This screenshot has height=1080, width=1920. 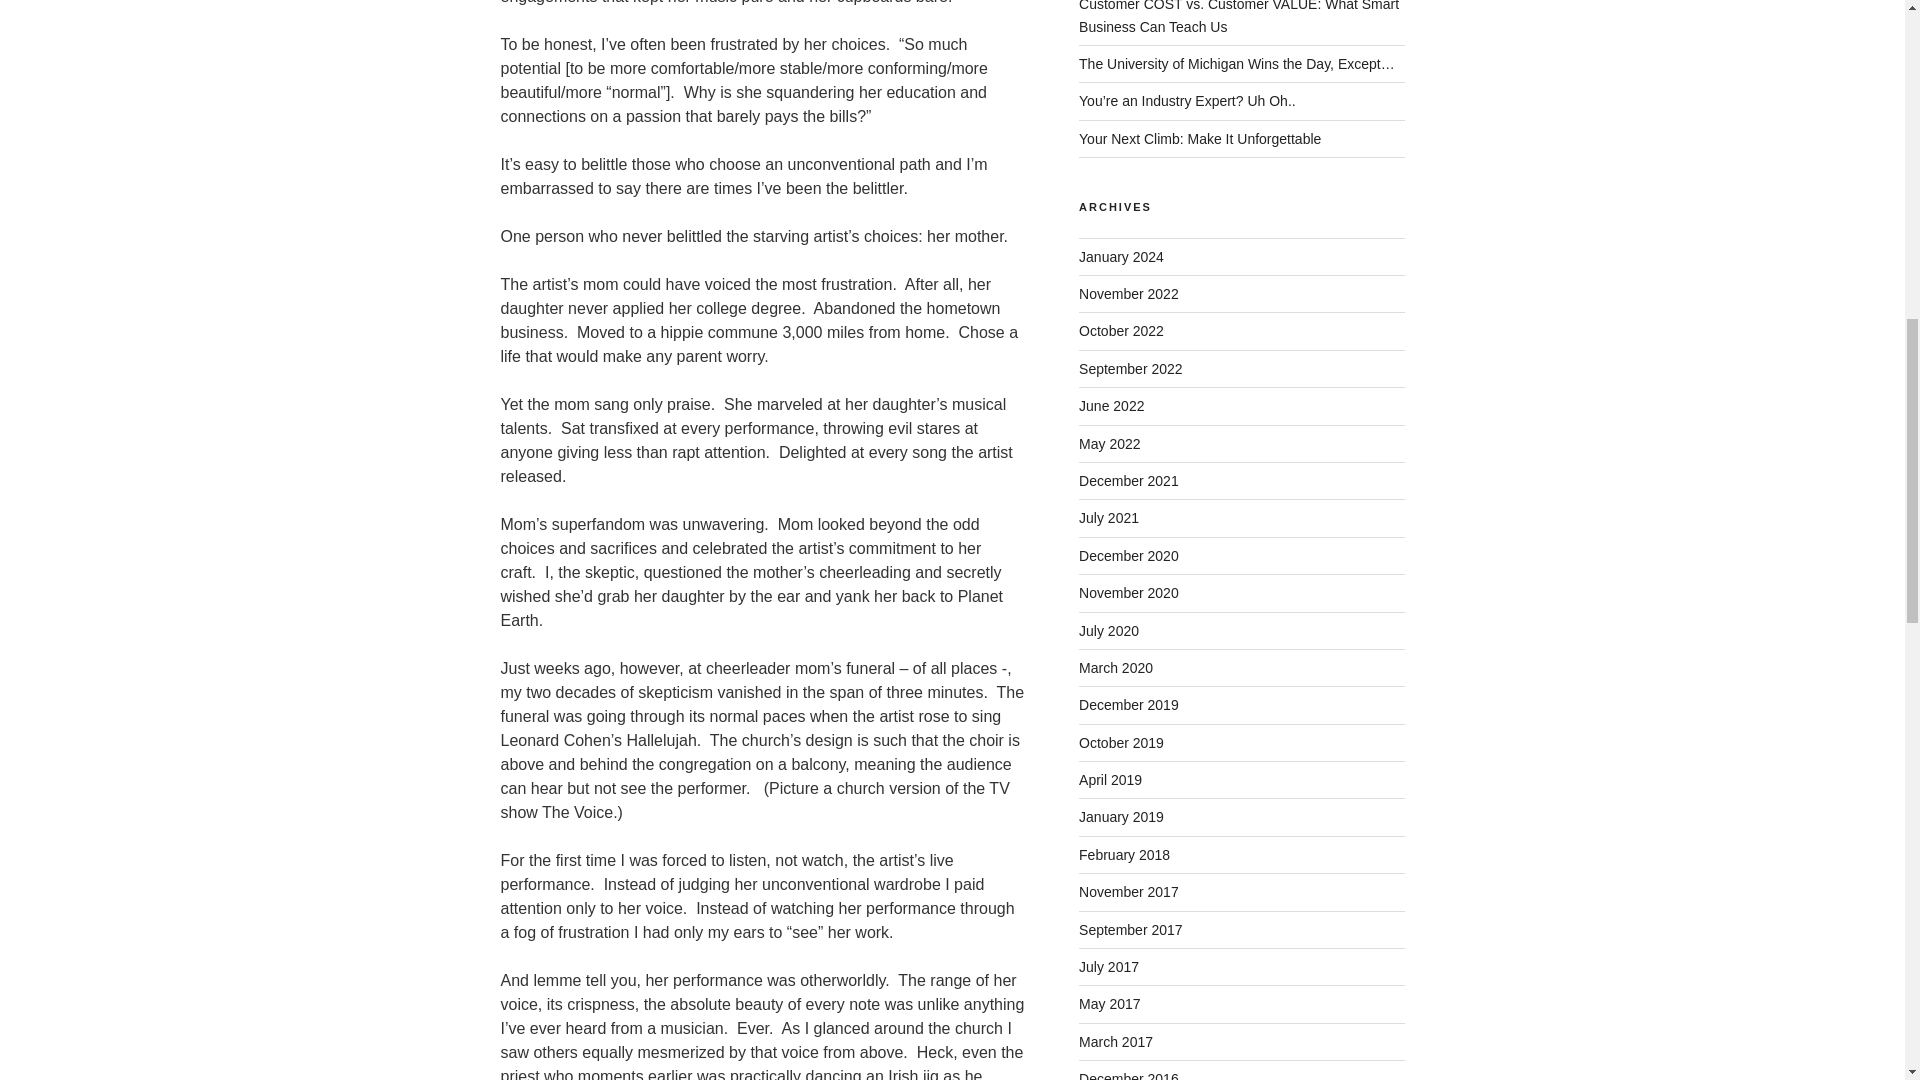 I want to click on July 2021, so click(x=1108, y=517).